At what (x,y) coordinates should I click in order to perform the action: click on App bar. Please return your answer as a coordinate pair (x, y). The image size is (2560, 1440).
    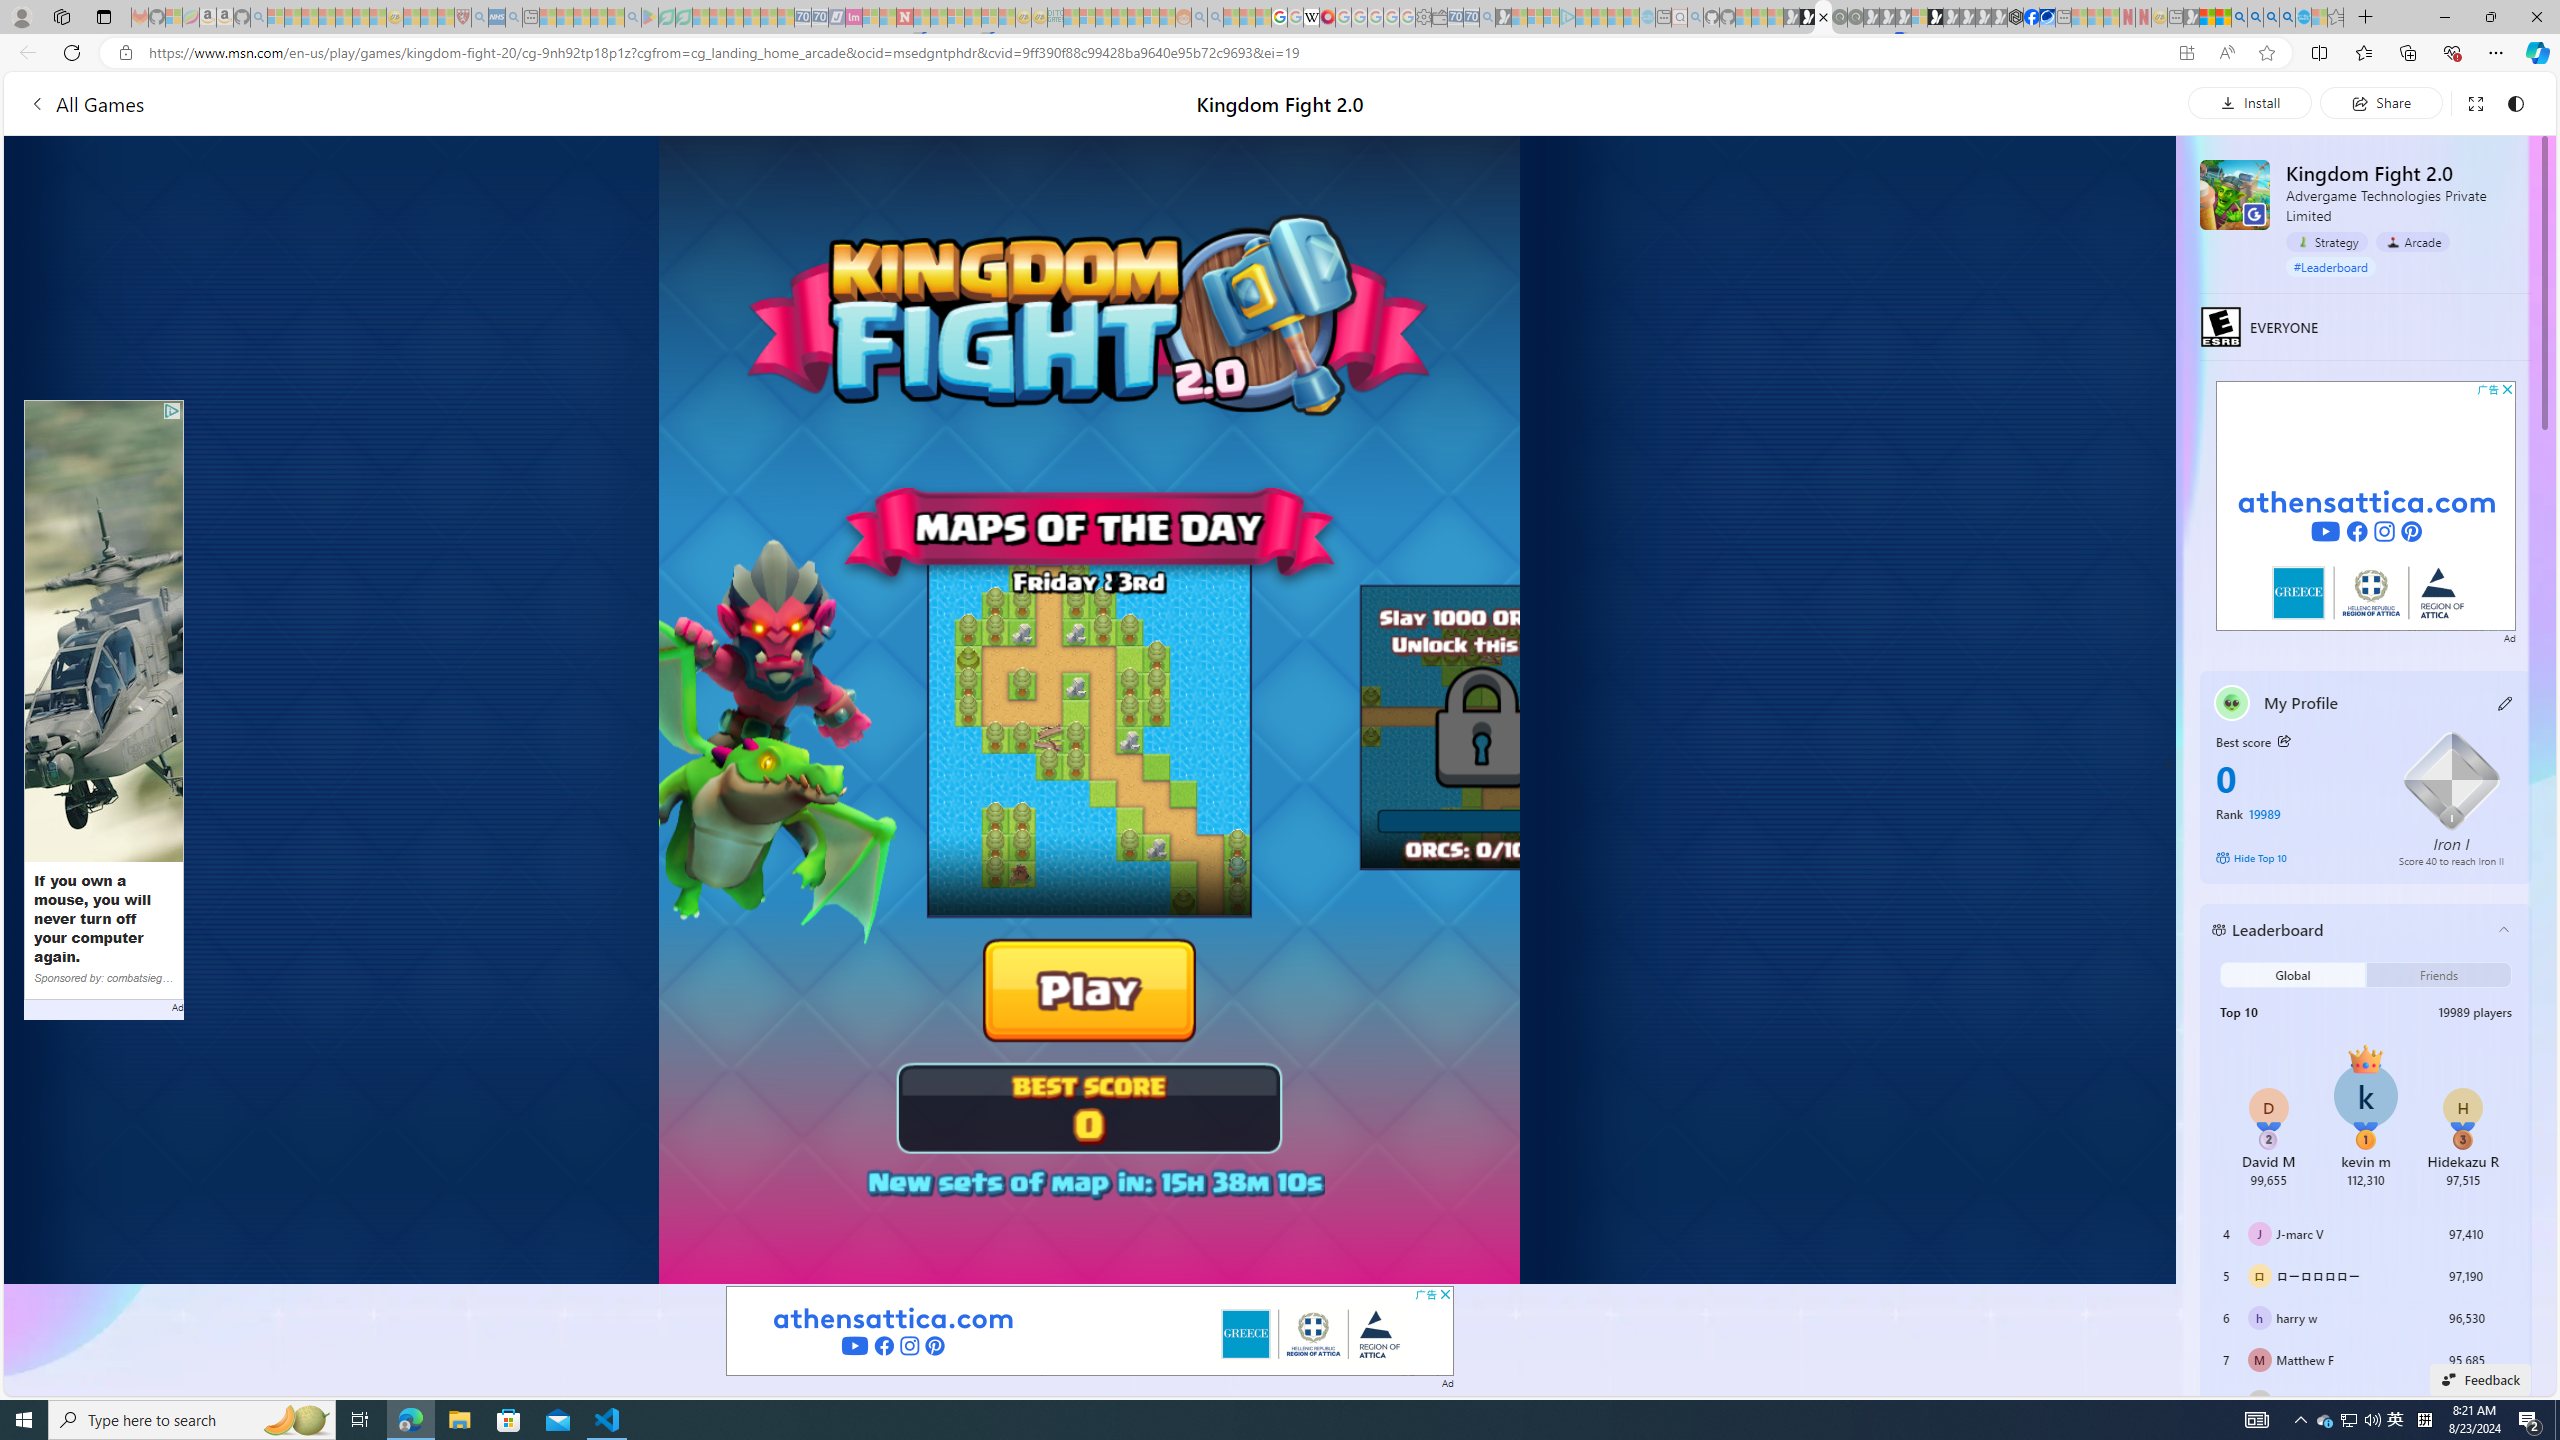
    Looking at the image, I should click on (1280, 53).